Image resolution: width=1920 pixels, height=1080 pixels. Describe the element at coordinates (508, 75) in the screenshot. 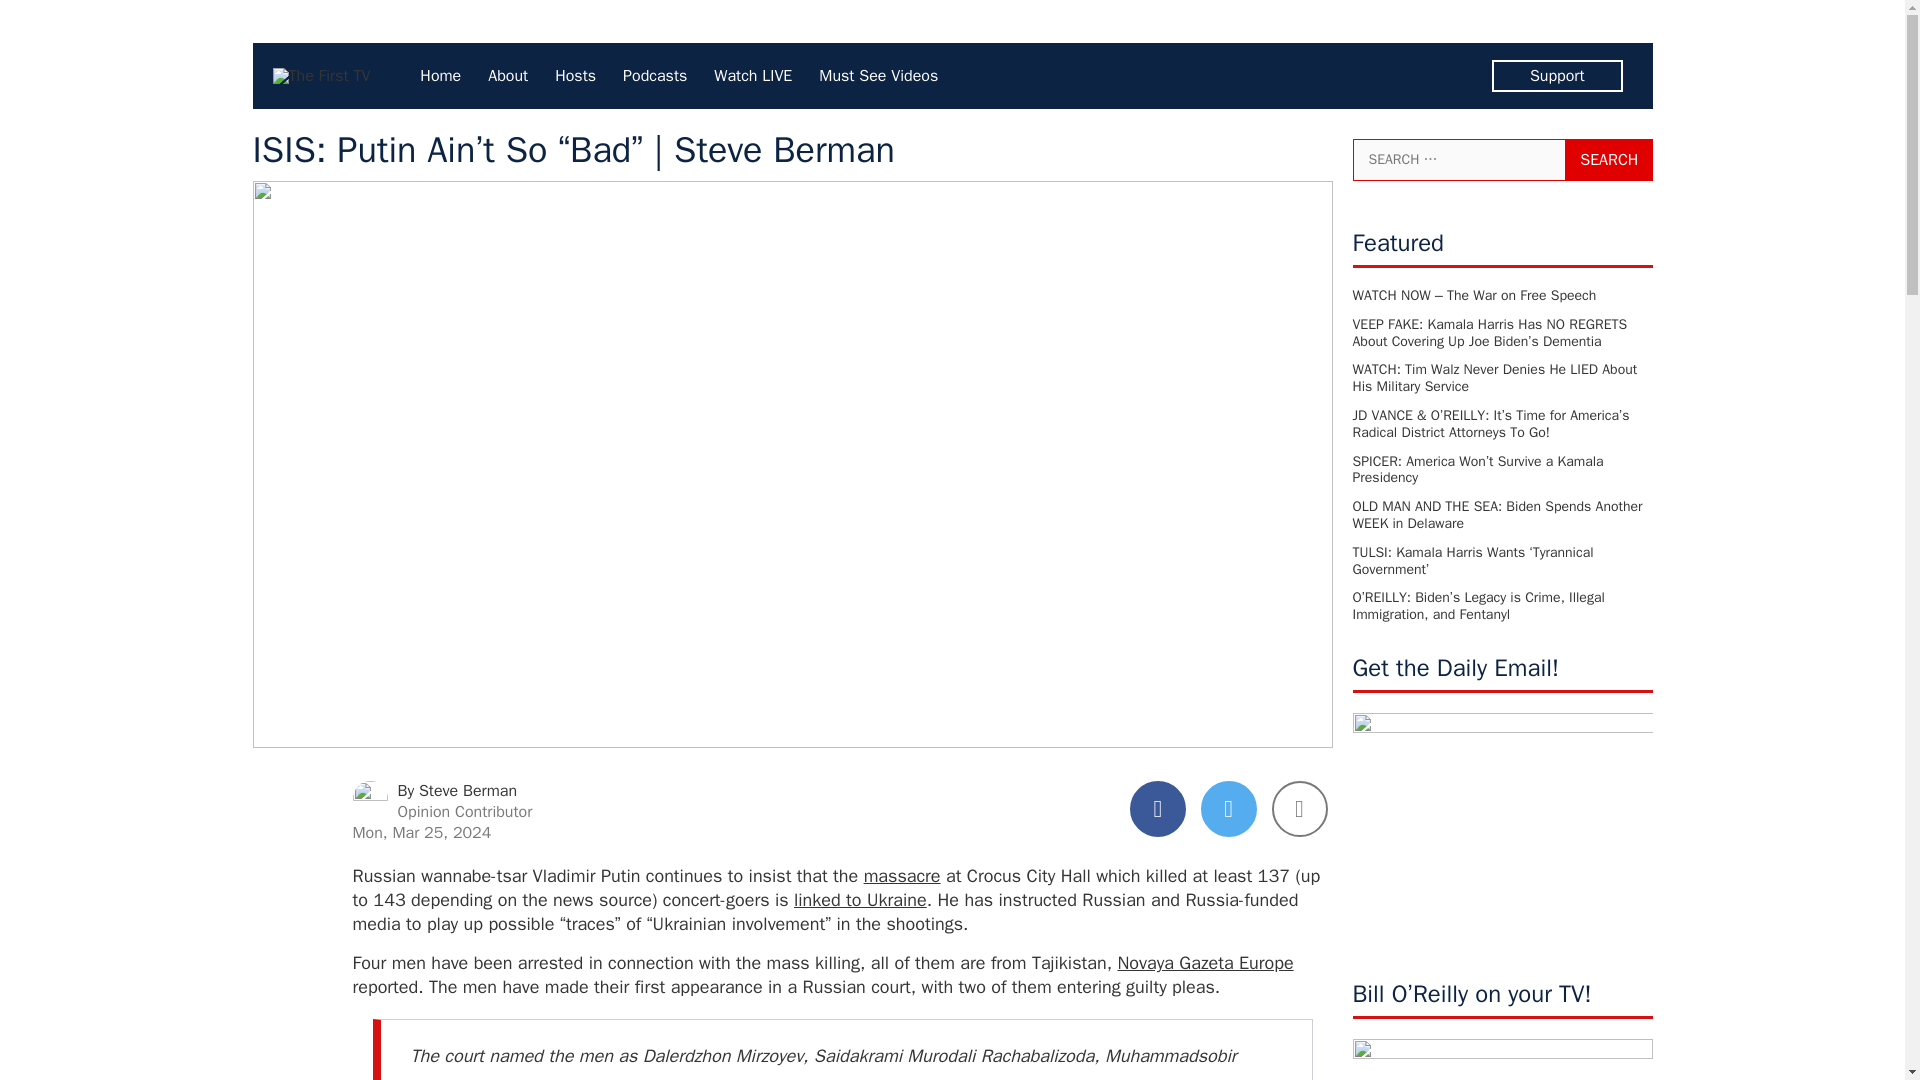

I see `About` at that location.